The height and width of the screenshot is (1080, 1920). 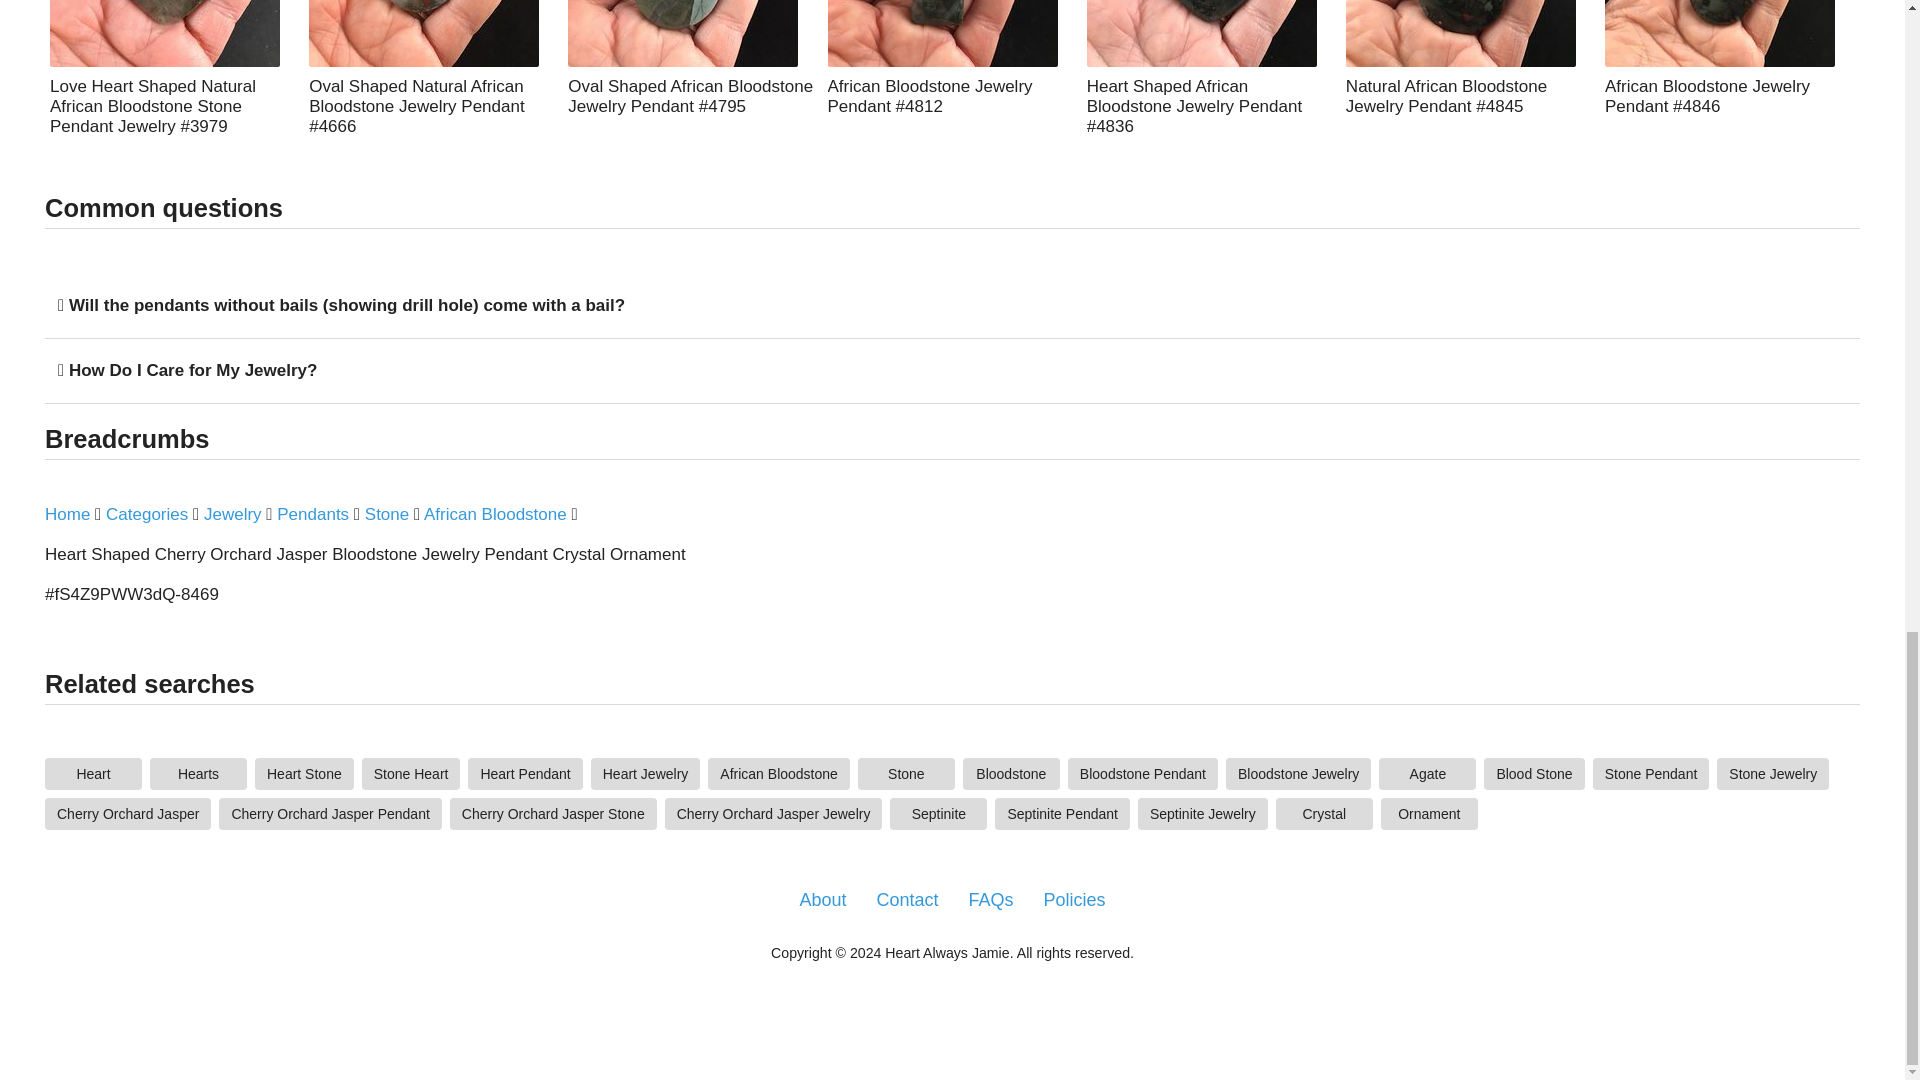 What do you see at coordinates (198, 774) in the screenshot?
I see `Hearts` at bounding box center [198, 774].